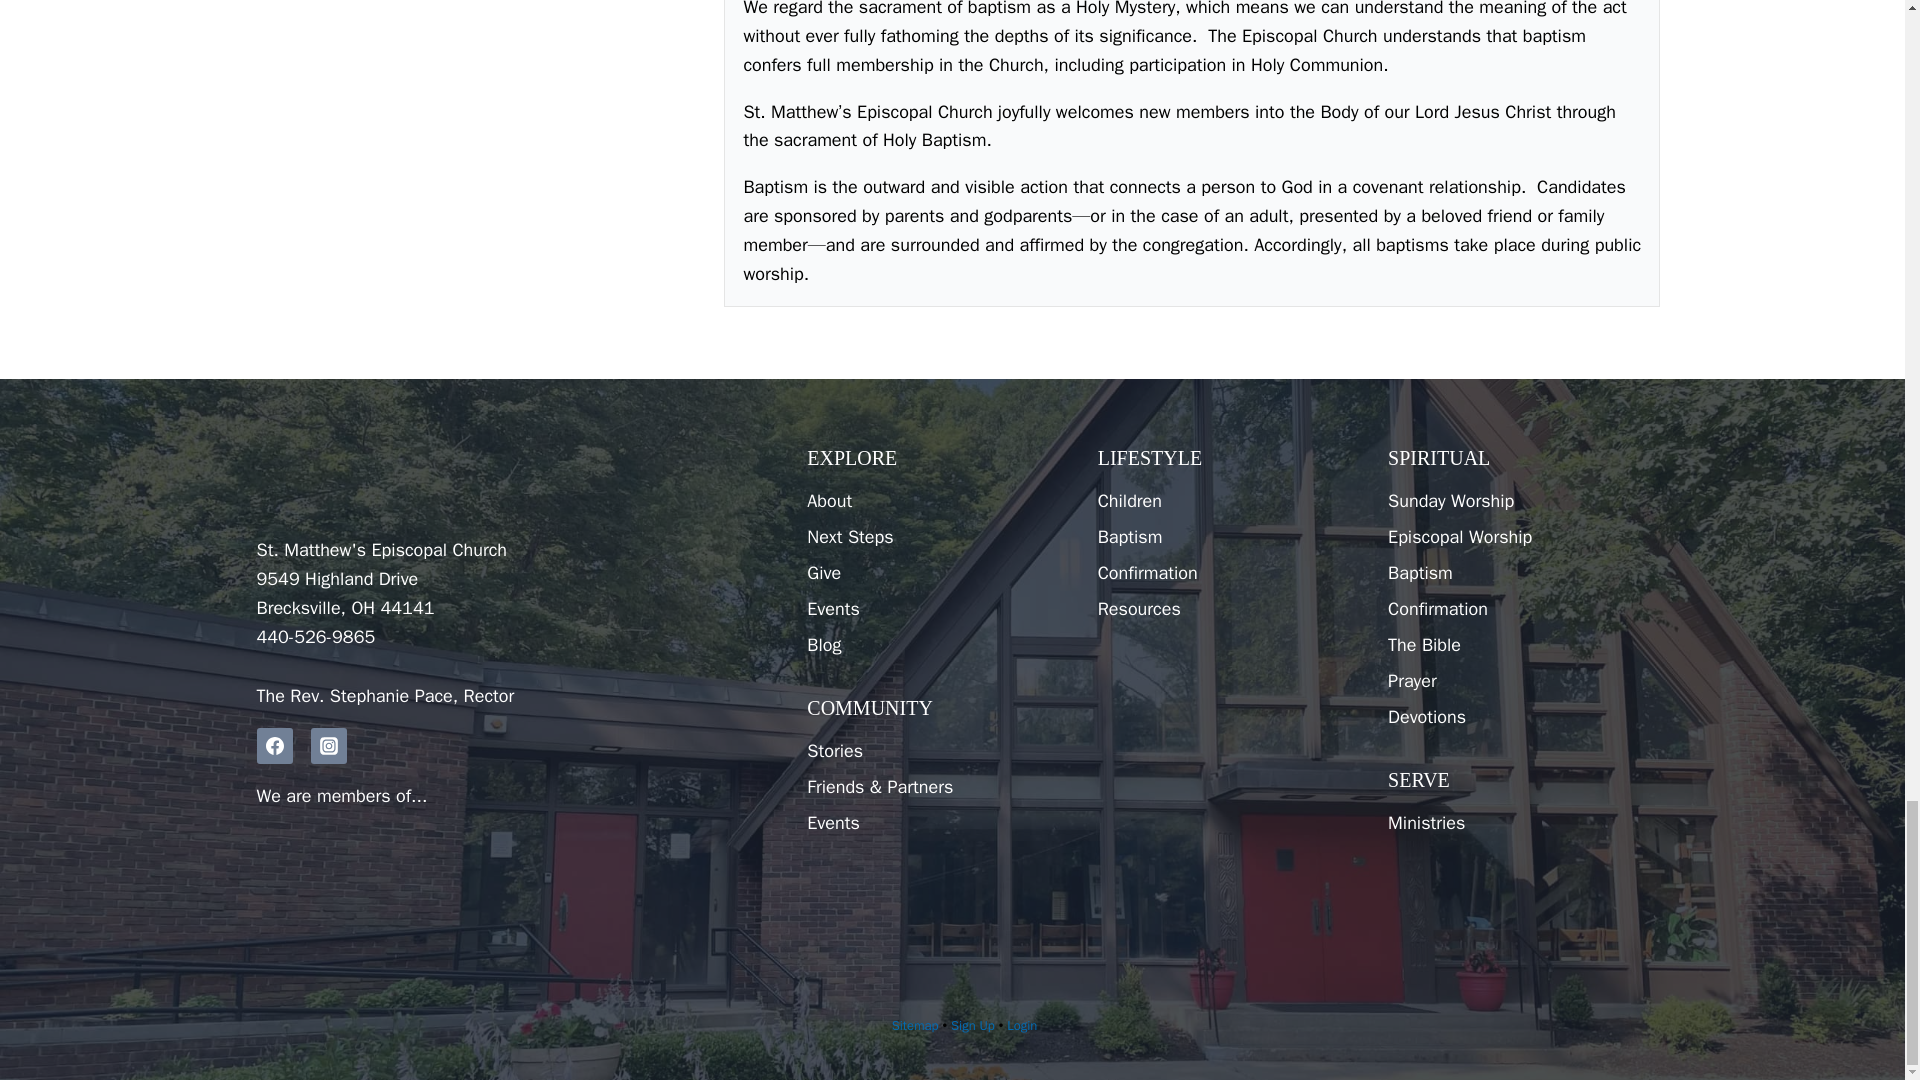 The height and width of the screenshot is (1080, 1920). What do you see at coordinates (1518, 608) in the screenshot?
I see `Confirmation` at bounding box center [1518, 608].